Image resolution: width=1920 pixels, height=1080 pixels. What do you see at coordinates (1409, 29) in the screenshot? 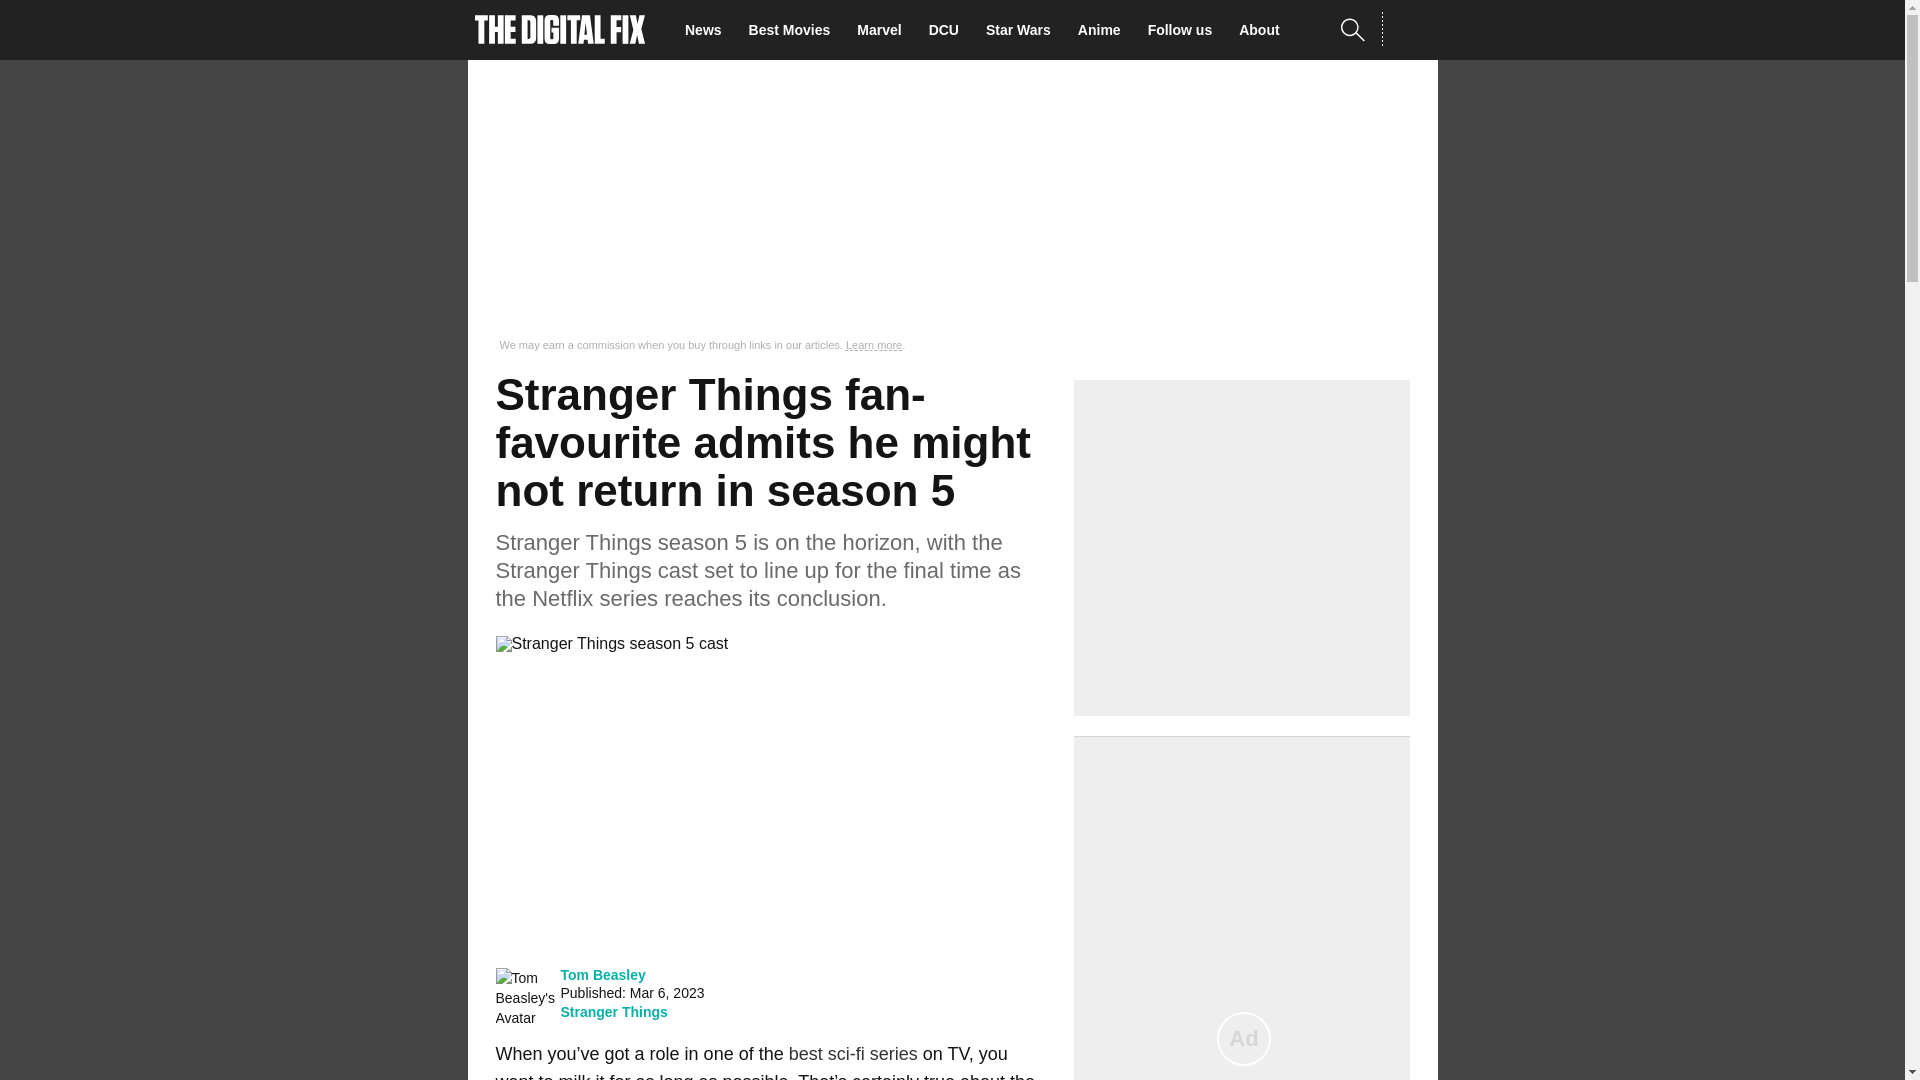
I see `Network N Media` at bounding box center [1409, 29].